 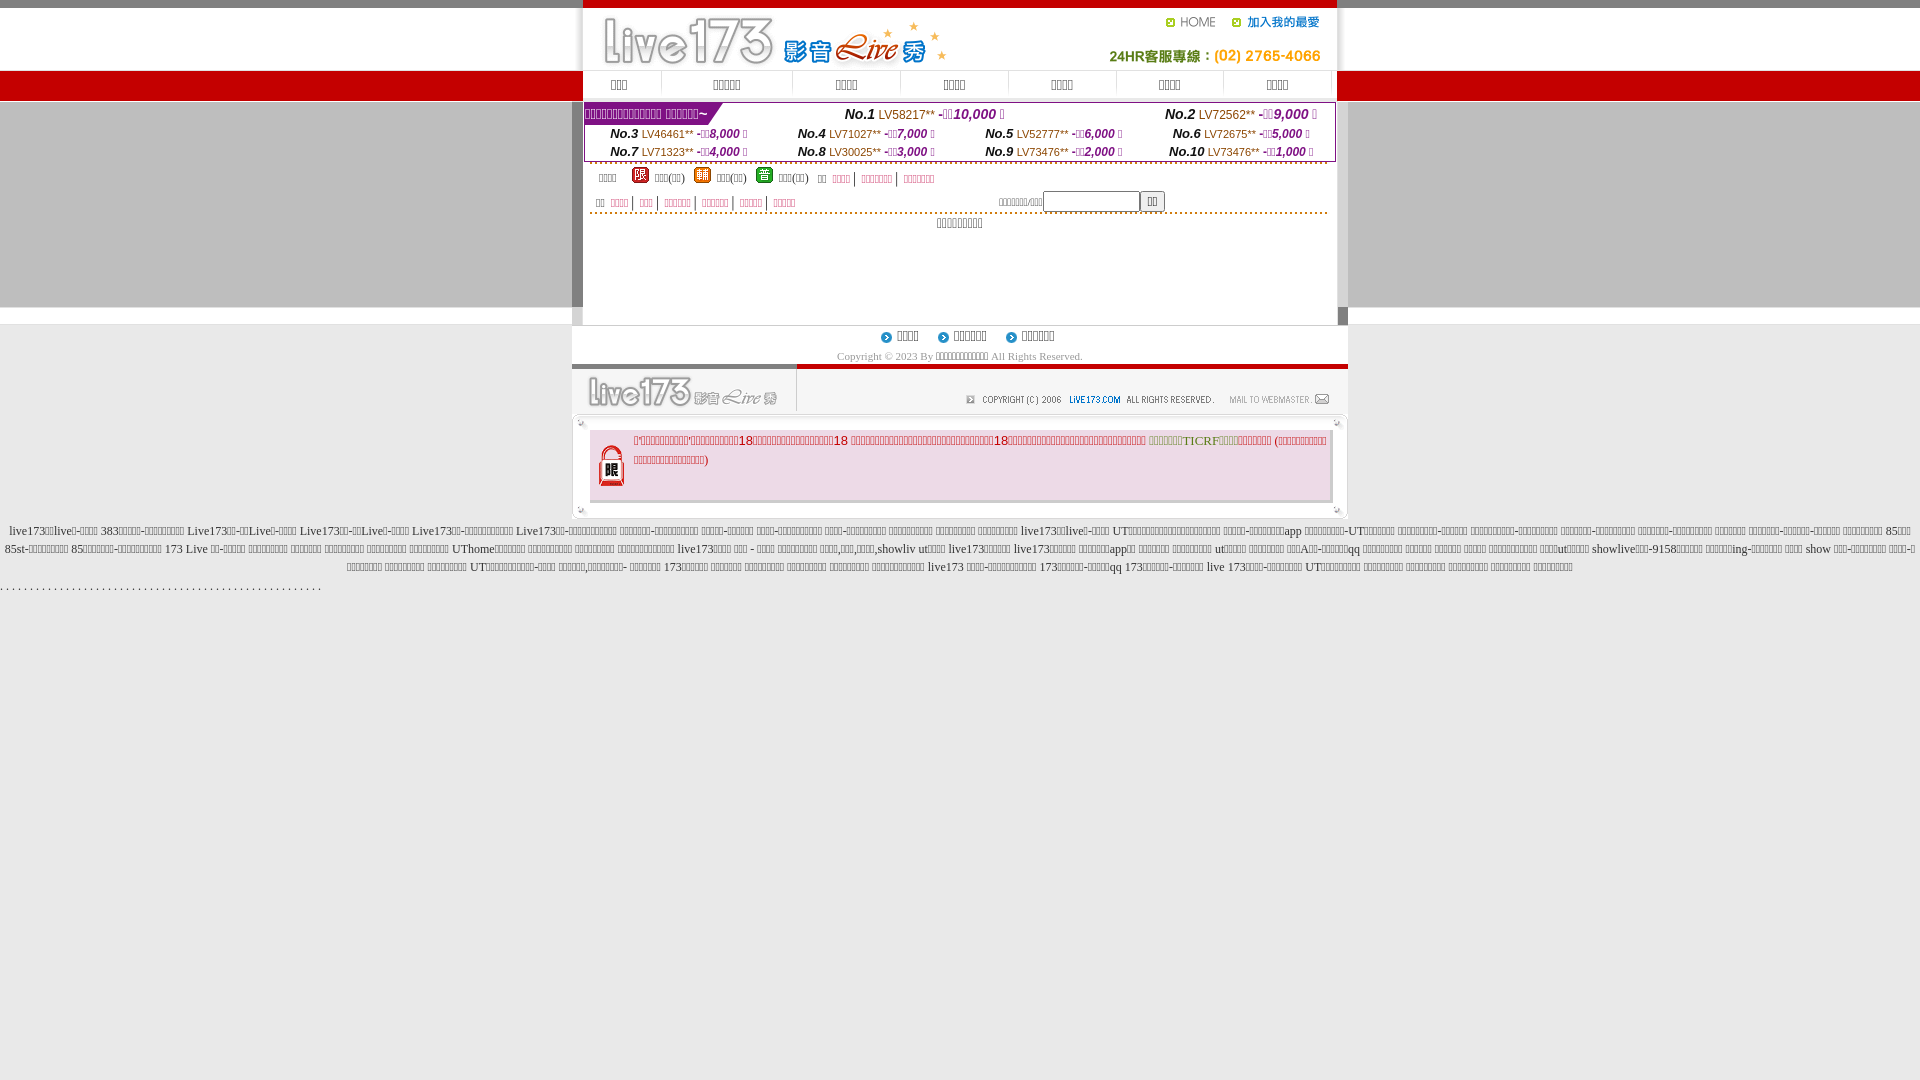 What do you see at coordinates (134, 586) in the screenshot?
I see `.` at bounding box center [134, 586].